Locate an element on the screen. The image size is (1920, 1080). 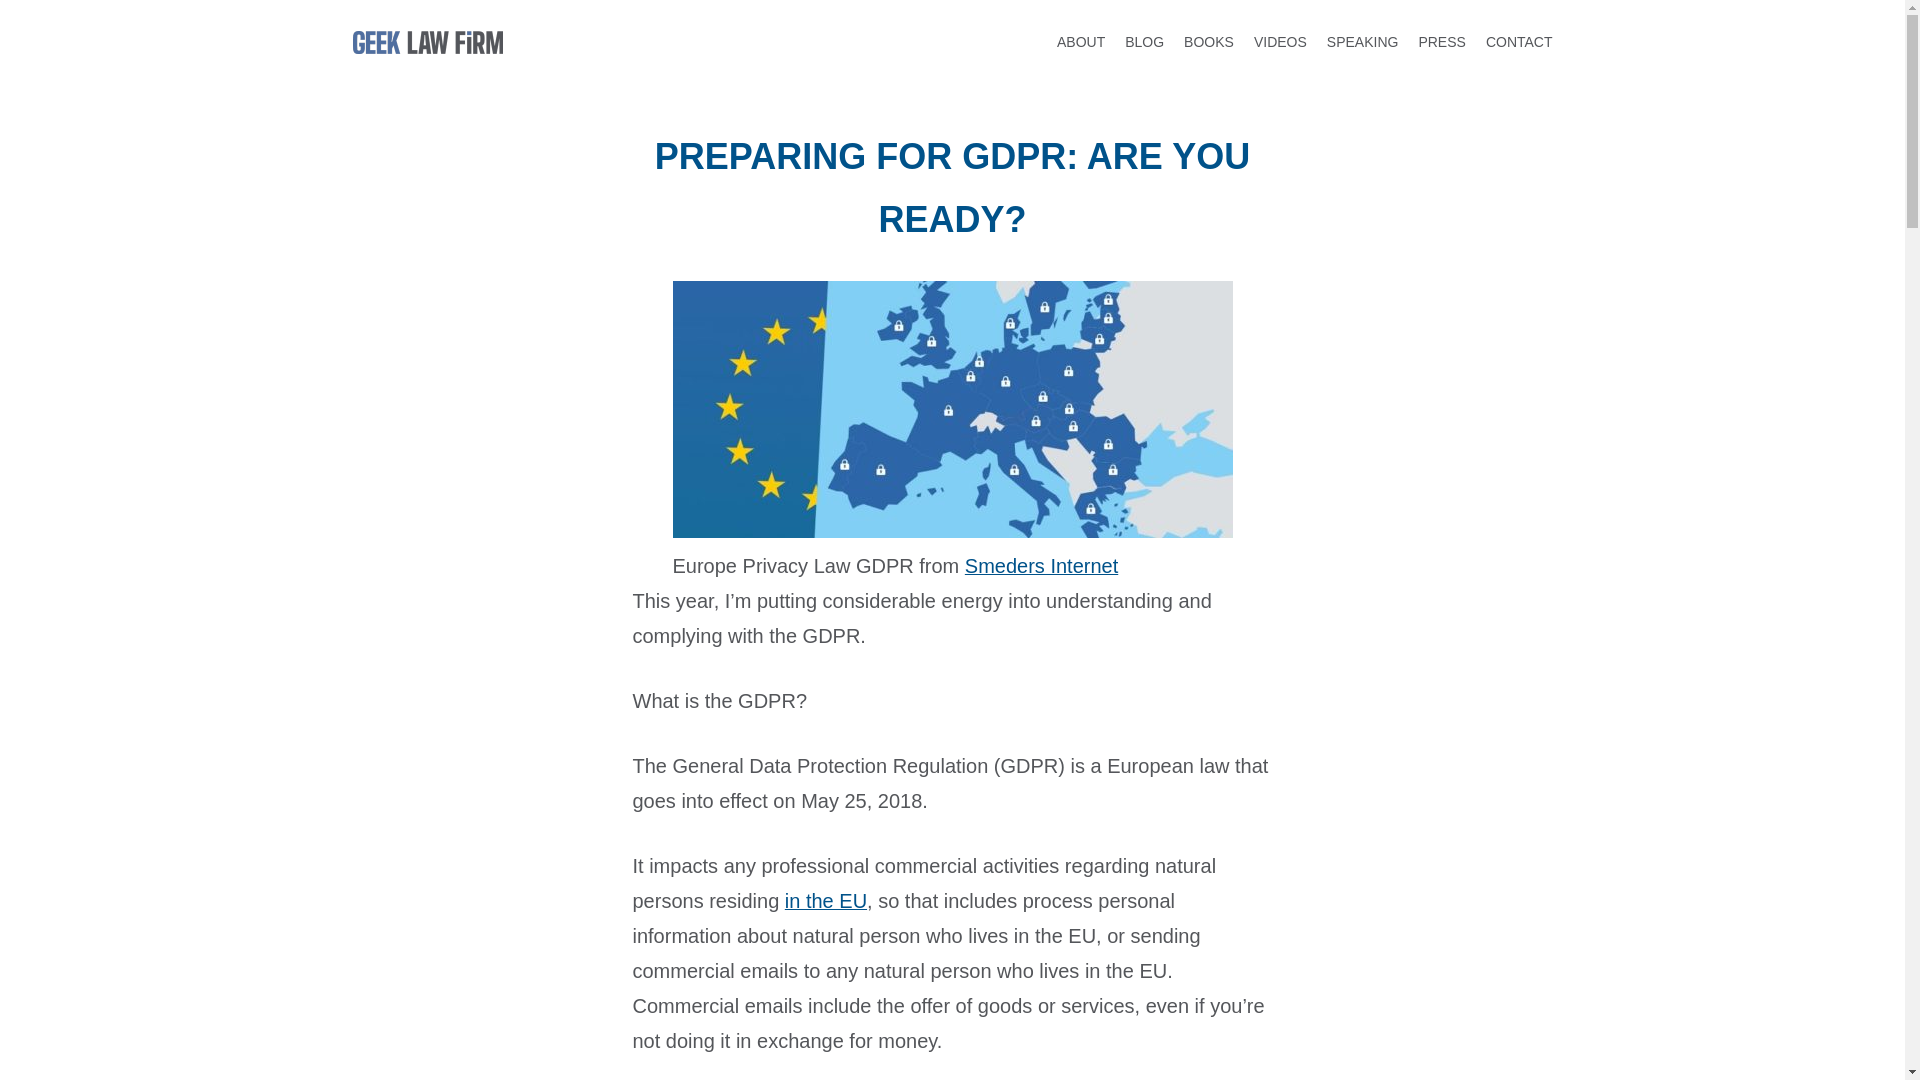
BOOKS is located at coordinates (1209, 42).